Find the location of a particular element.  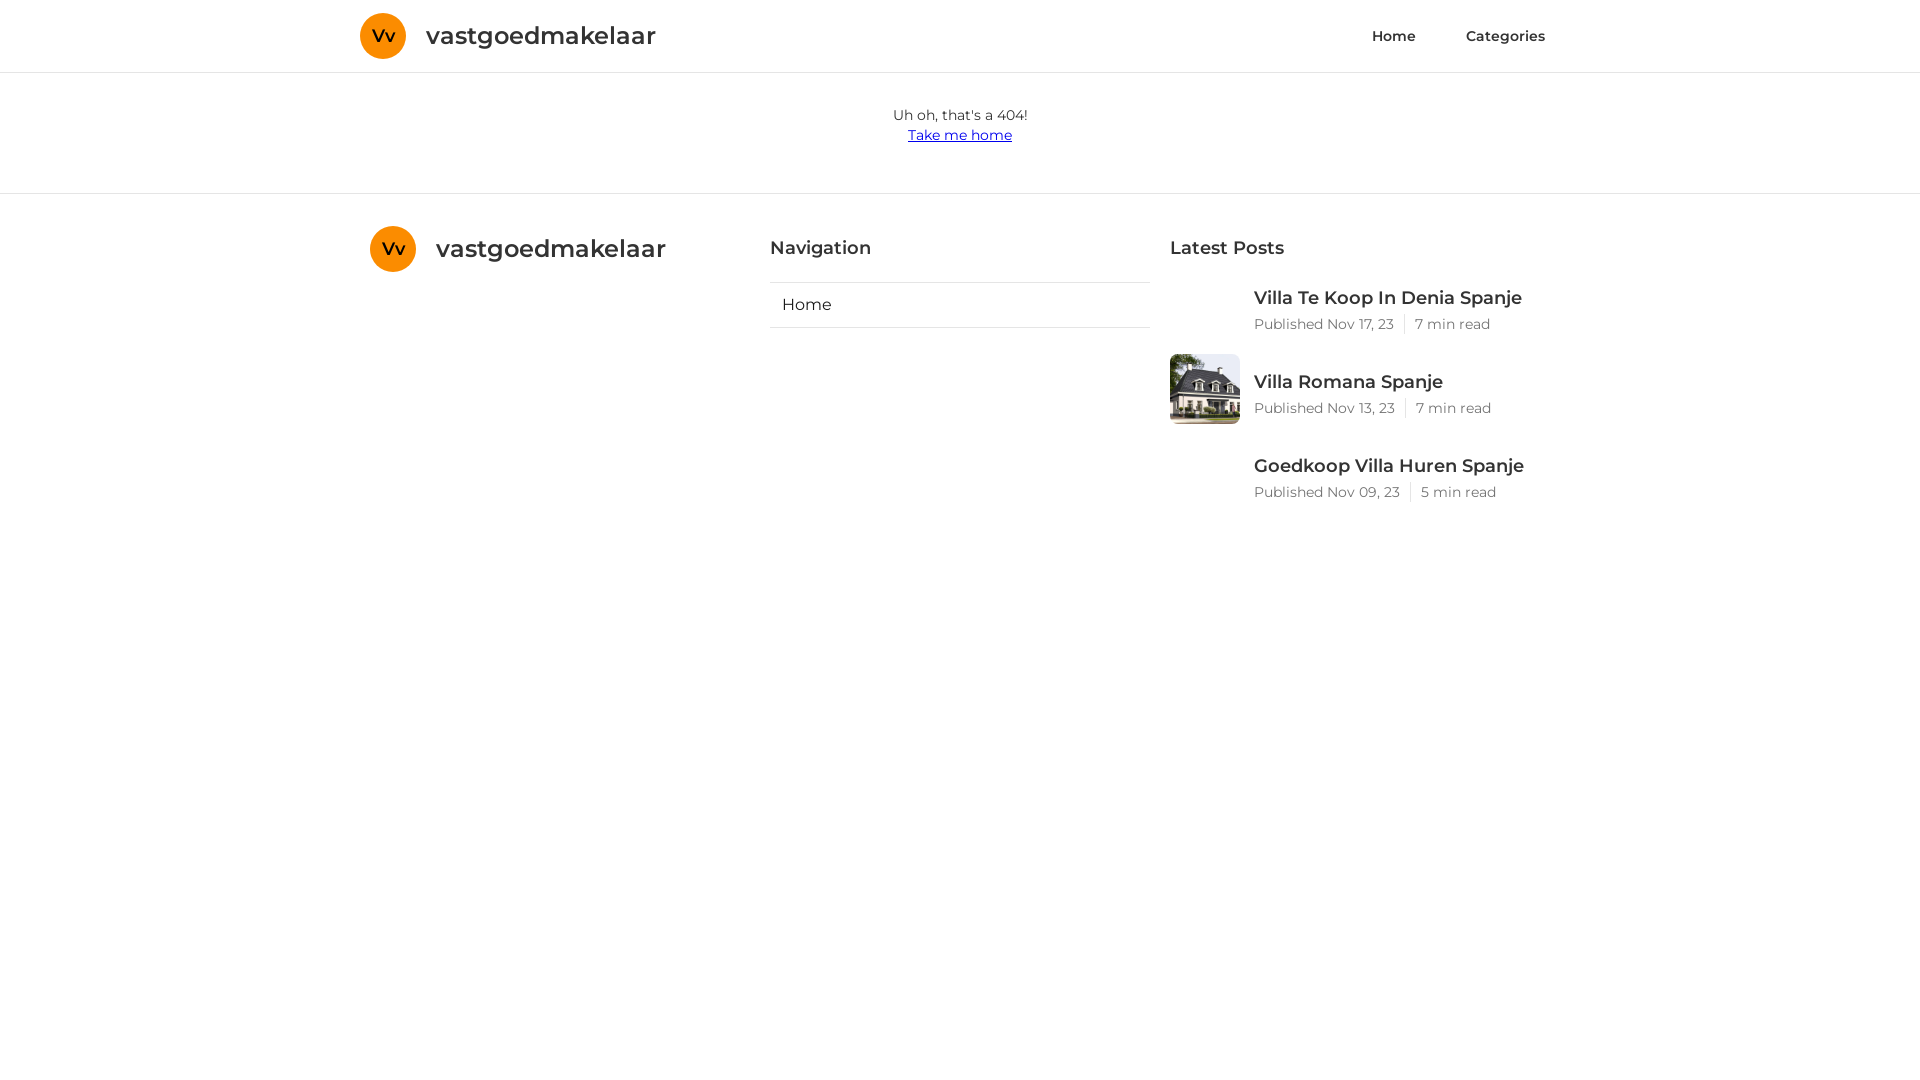

Categories is located at coordinates (1506, 36).